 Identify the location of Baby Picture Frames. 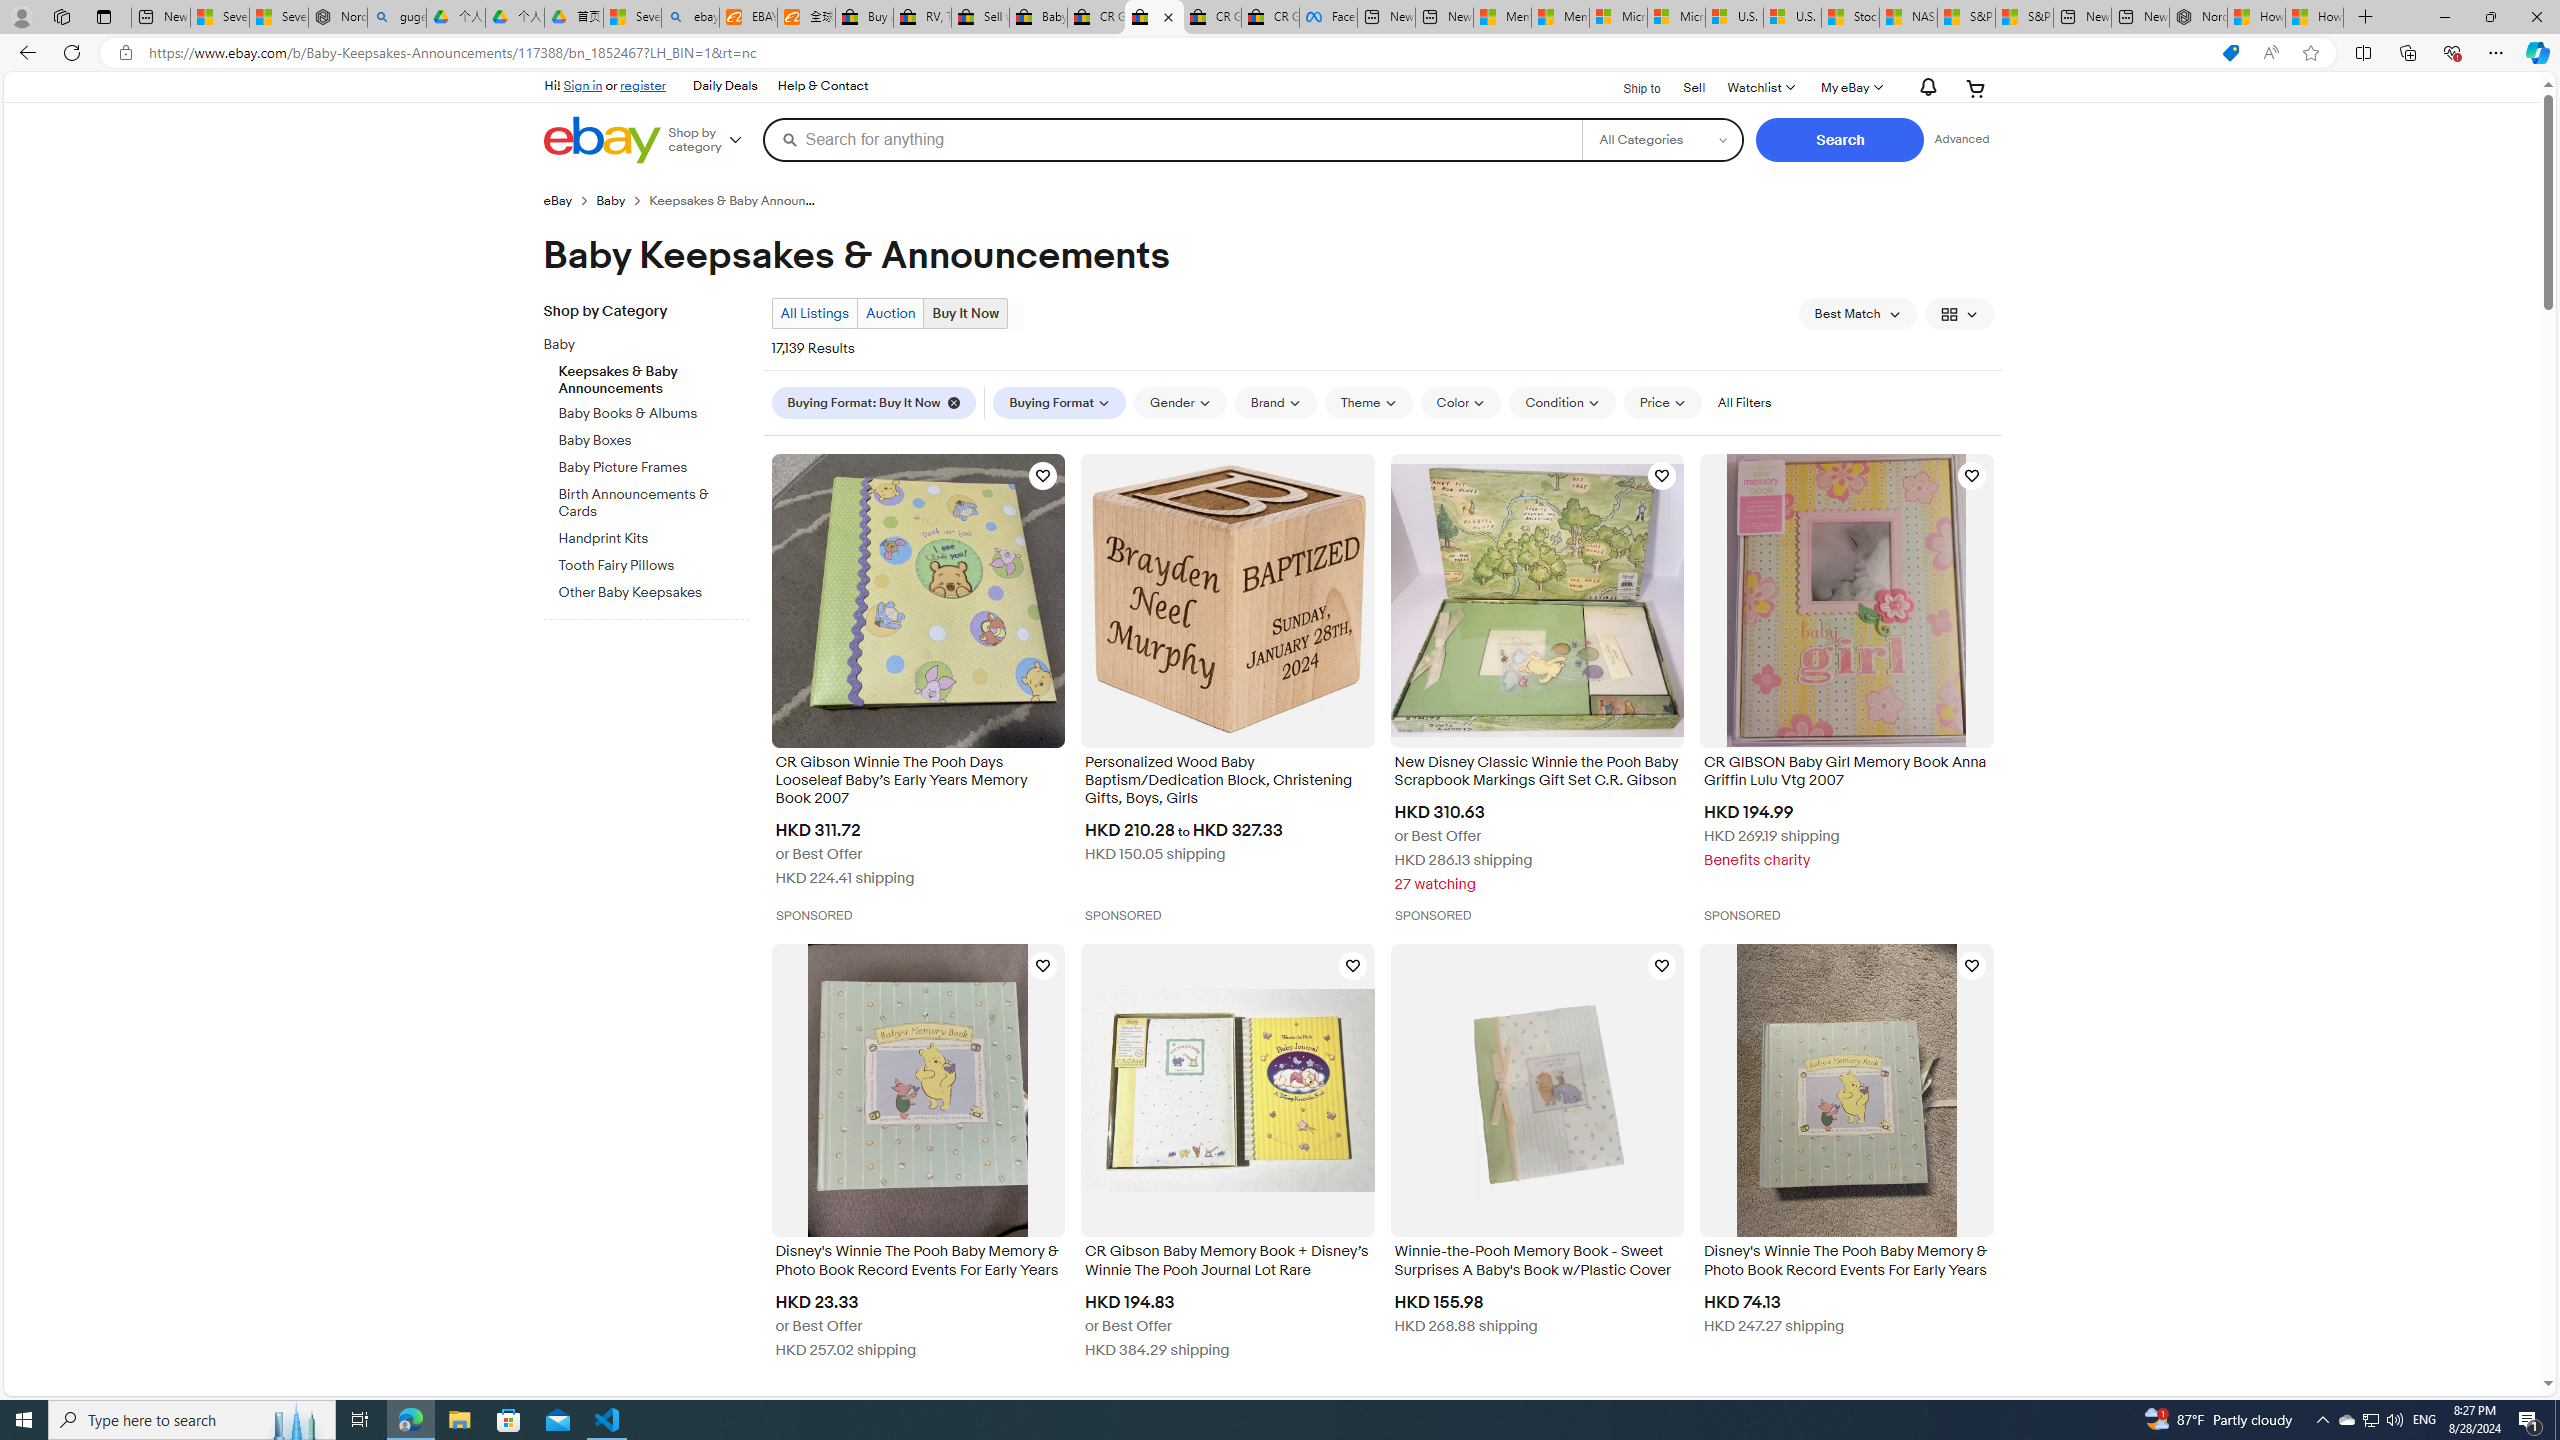
(654, 464).